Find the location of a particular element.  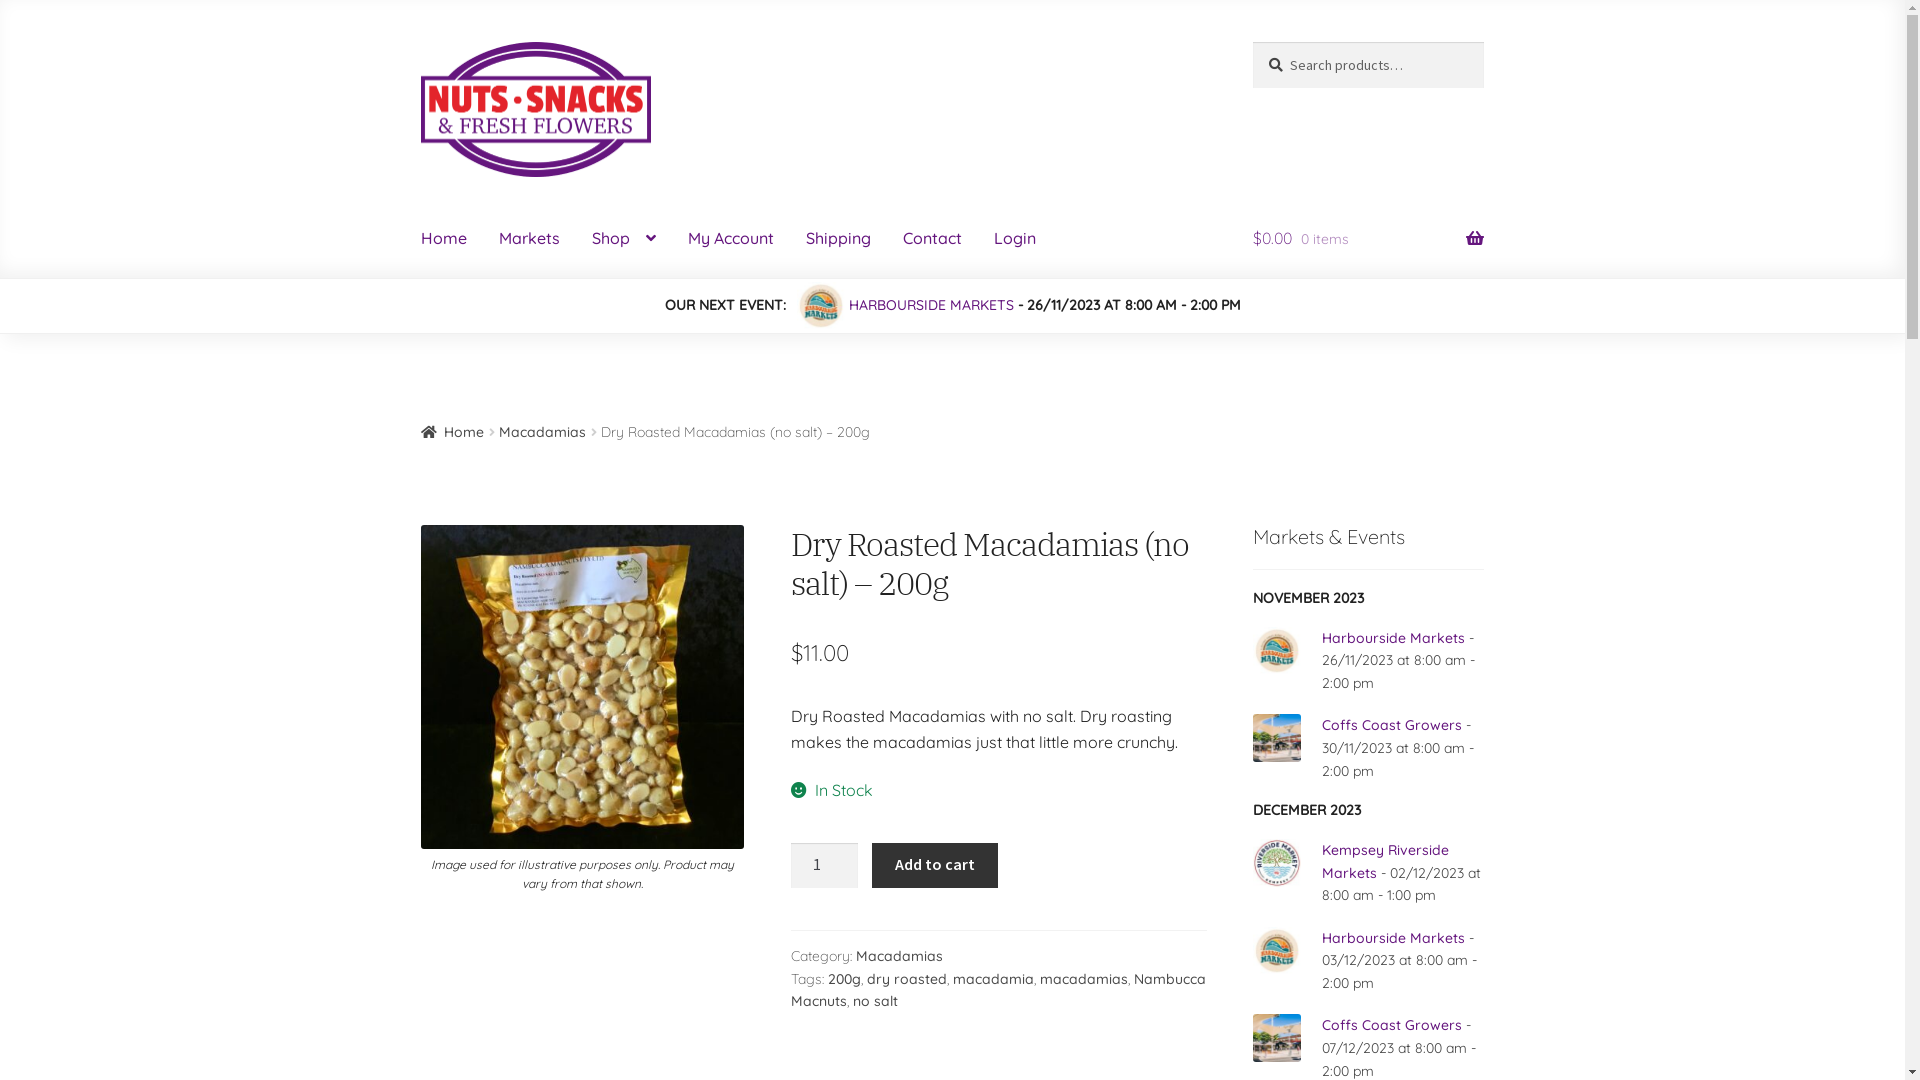

Home is located at coordinates (453, 432).